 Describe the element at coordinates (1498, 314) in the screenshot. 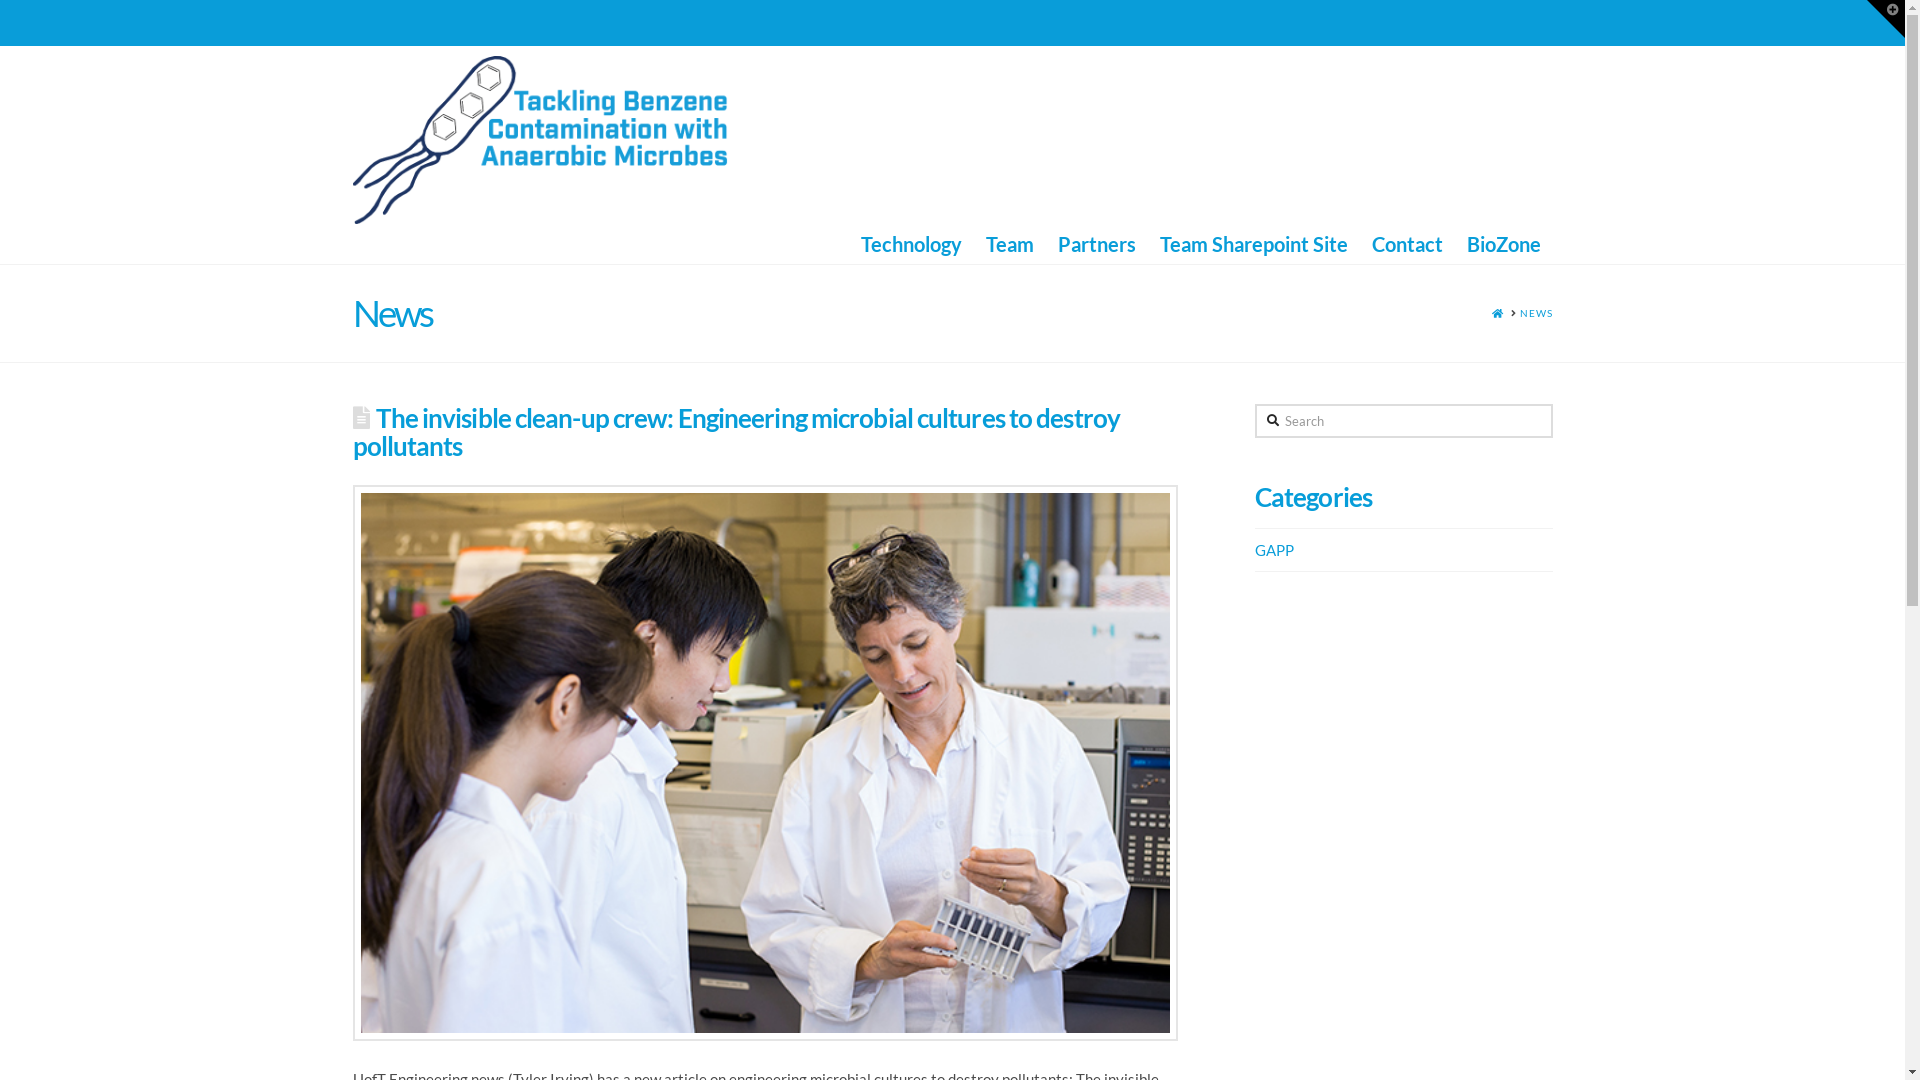

I see `HOME` at that location.